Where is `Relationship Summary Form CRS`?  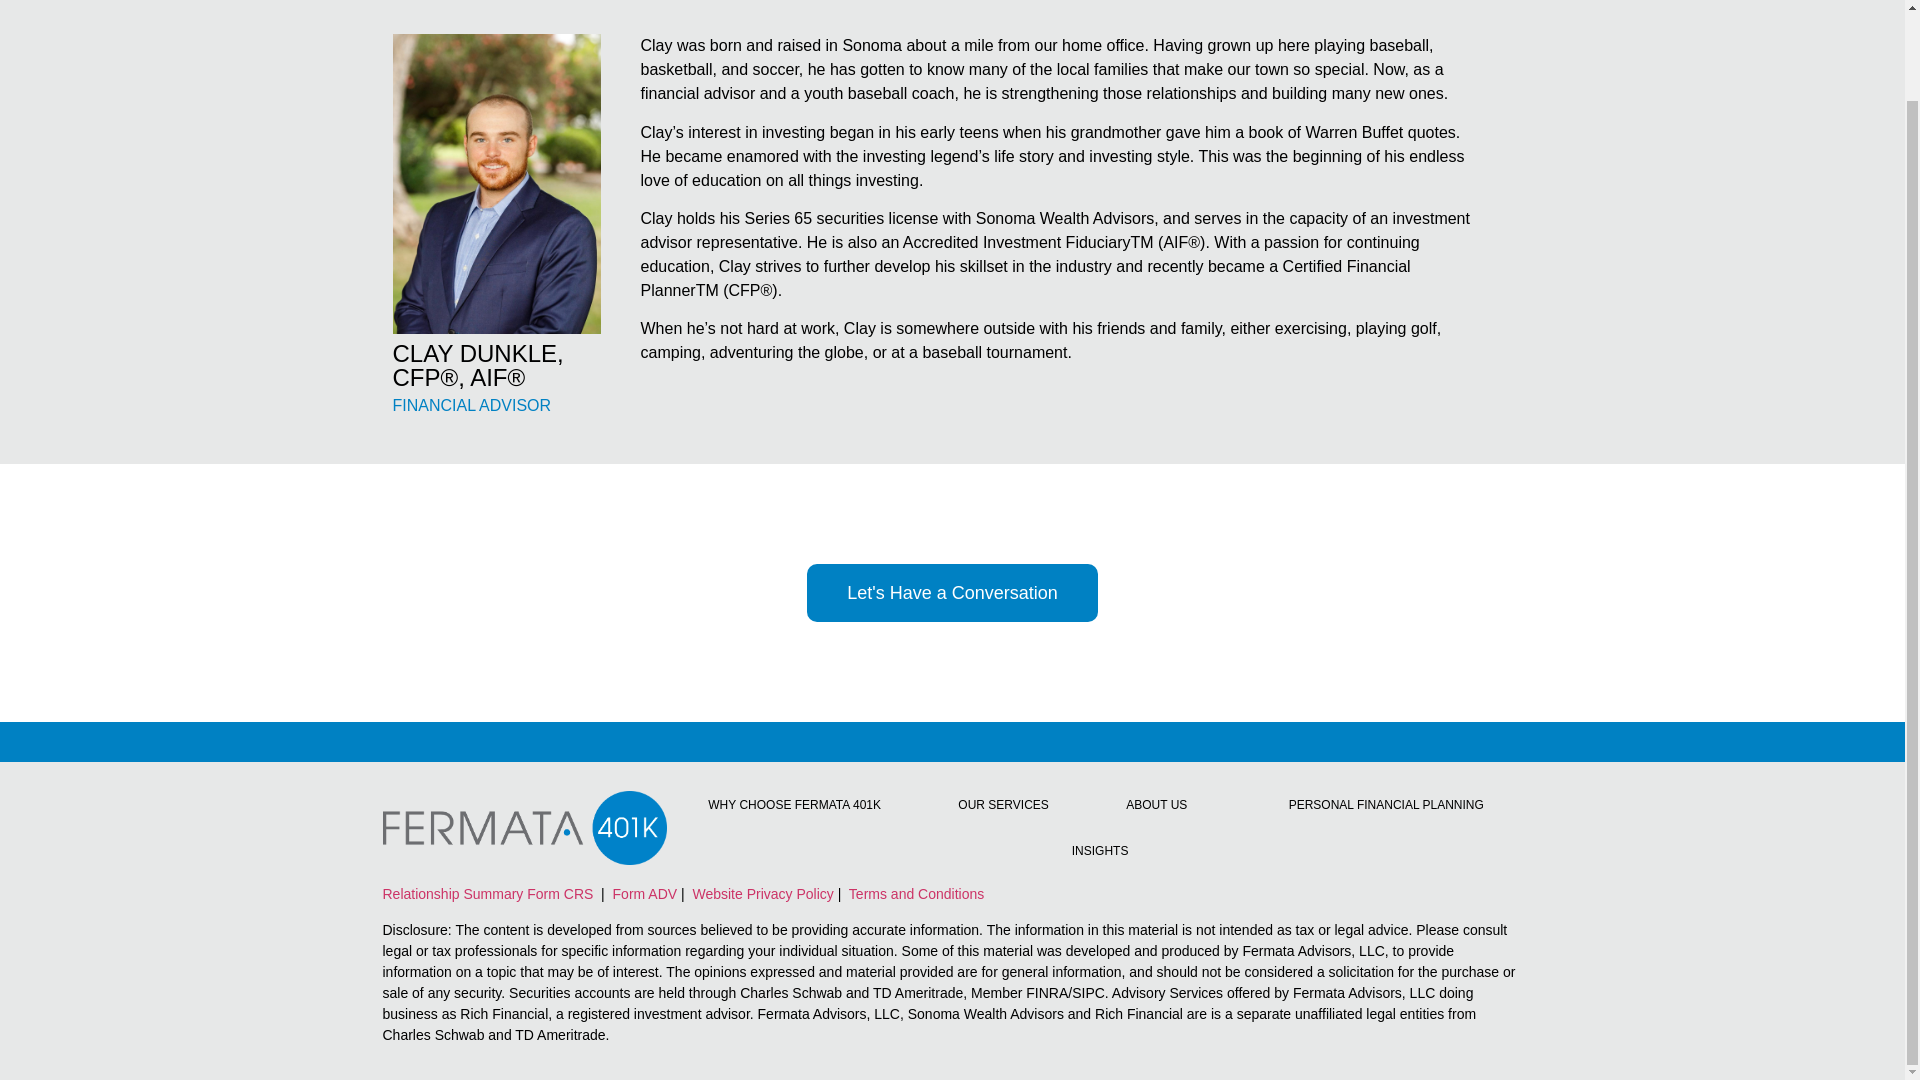
Relationship Summary Form CRS is located at coordinates (490, 893).